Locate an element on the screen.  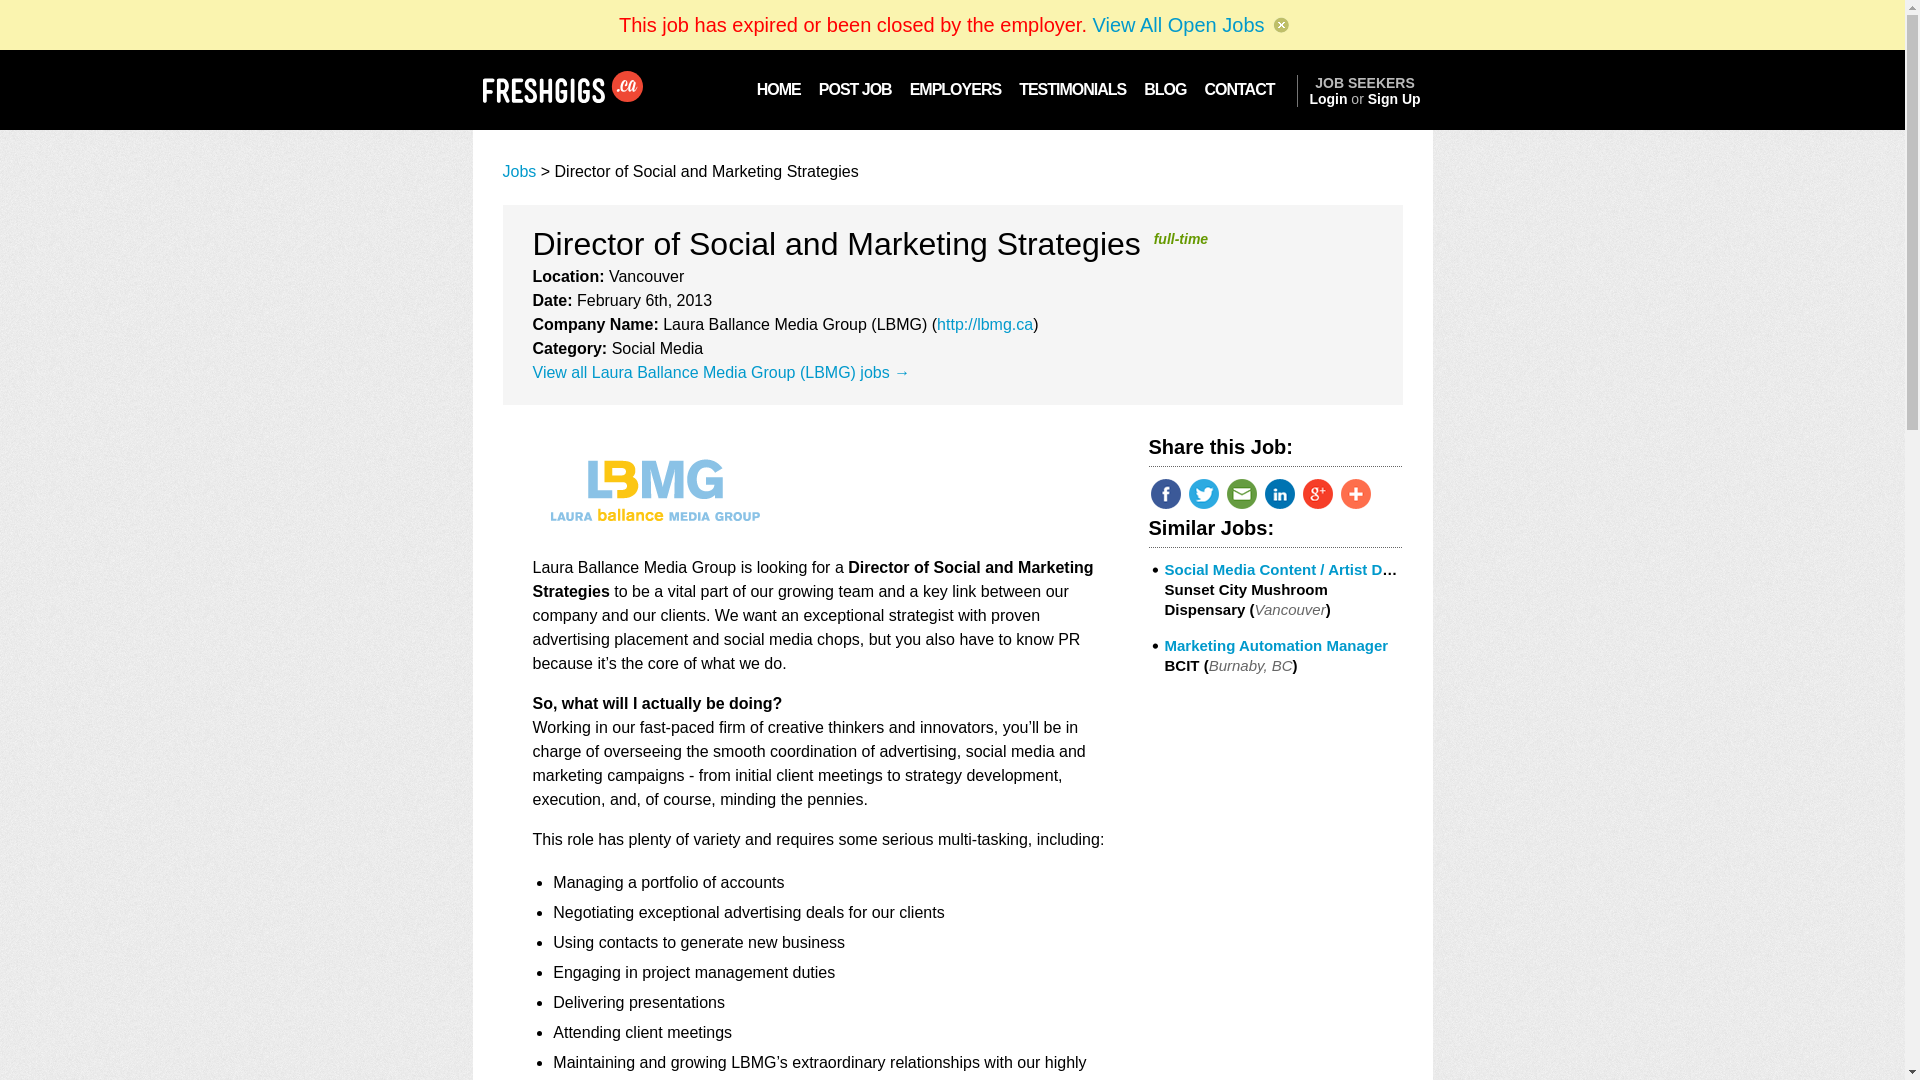
View All Open Jobs is located at coordinates (1178, 24).